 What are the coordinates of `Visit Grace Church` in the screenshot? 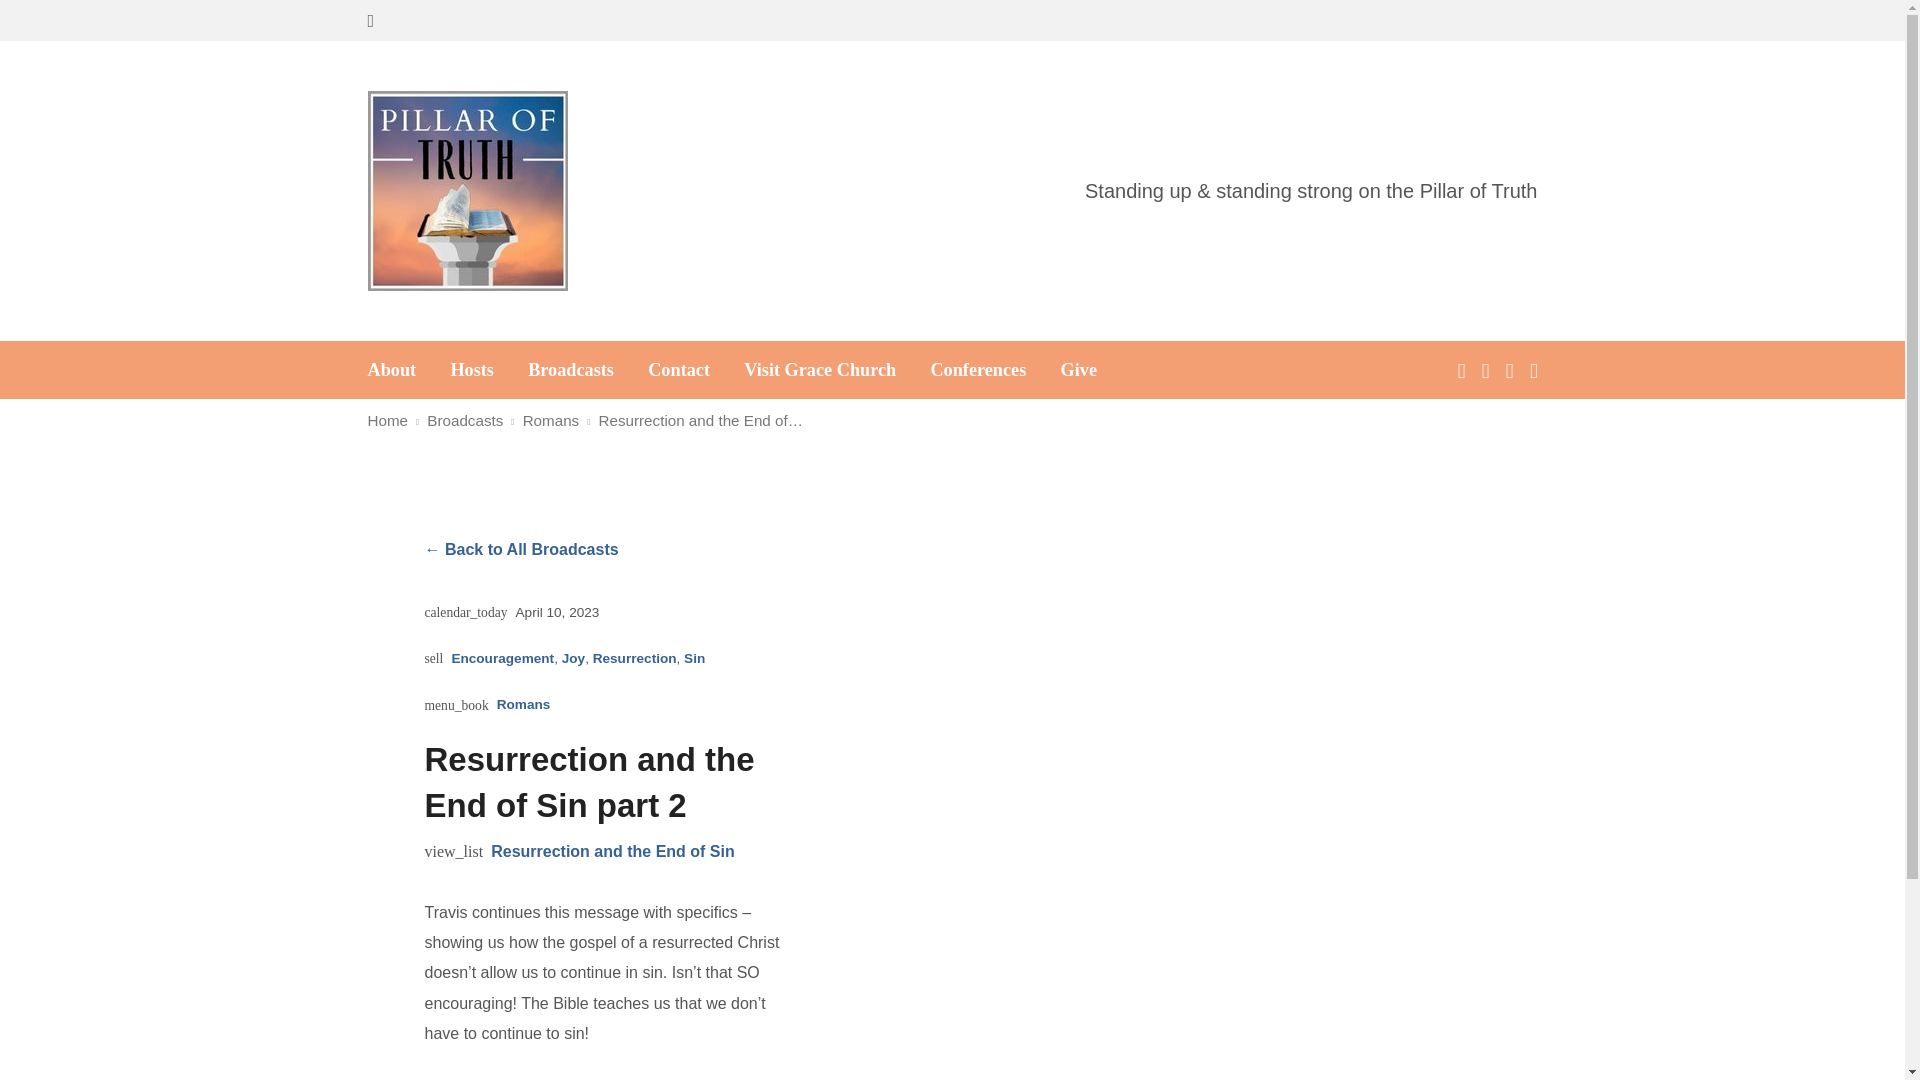 It's located at (820, 370).